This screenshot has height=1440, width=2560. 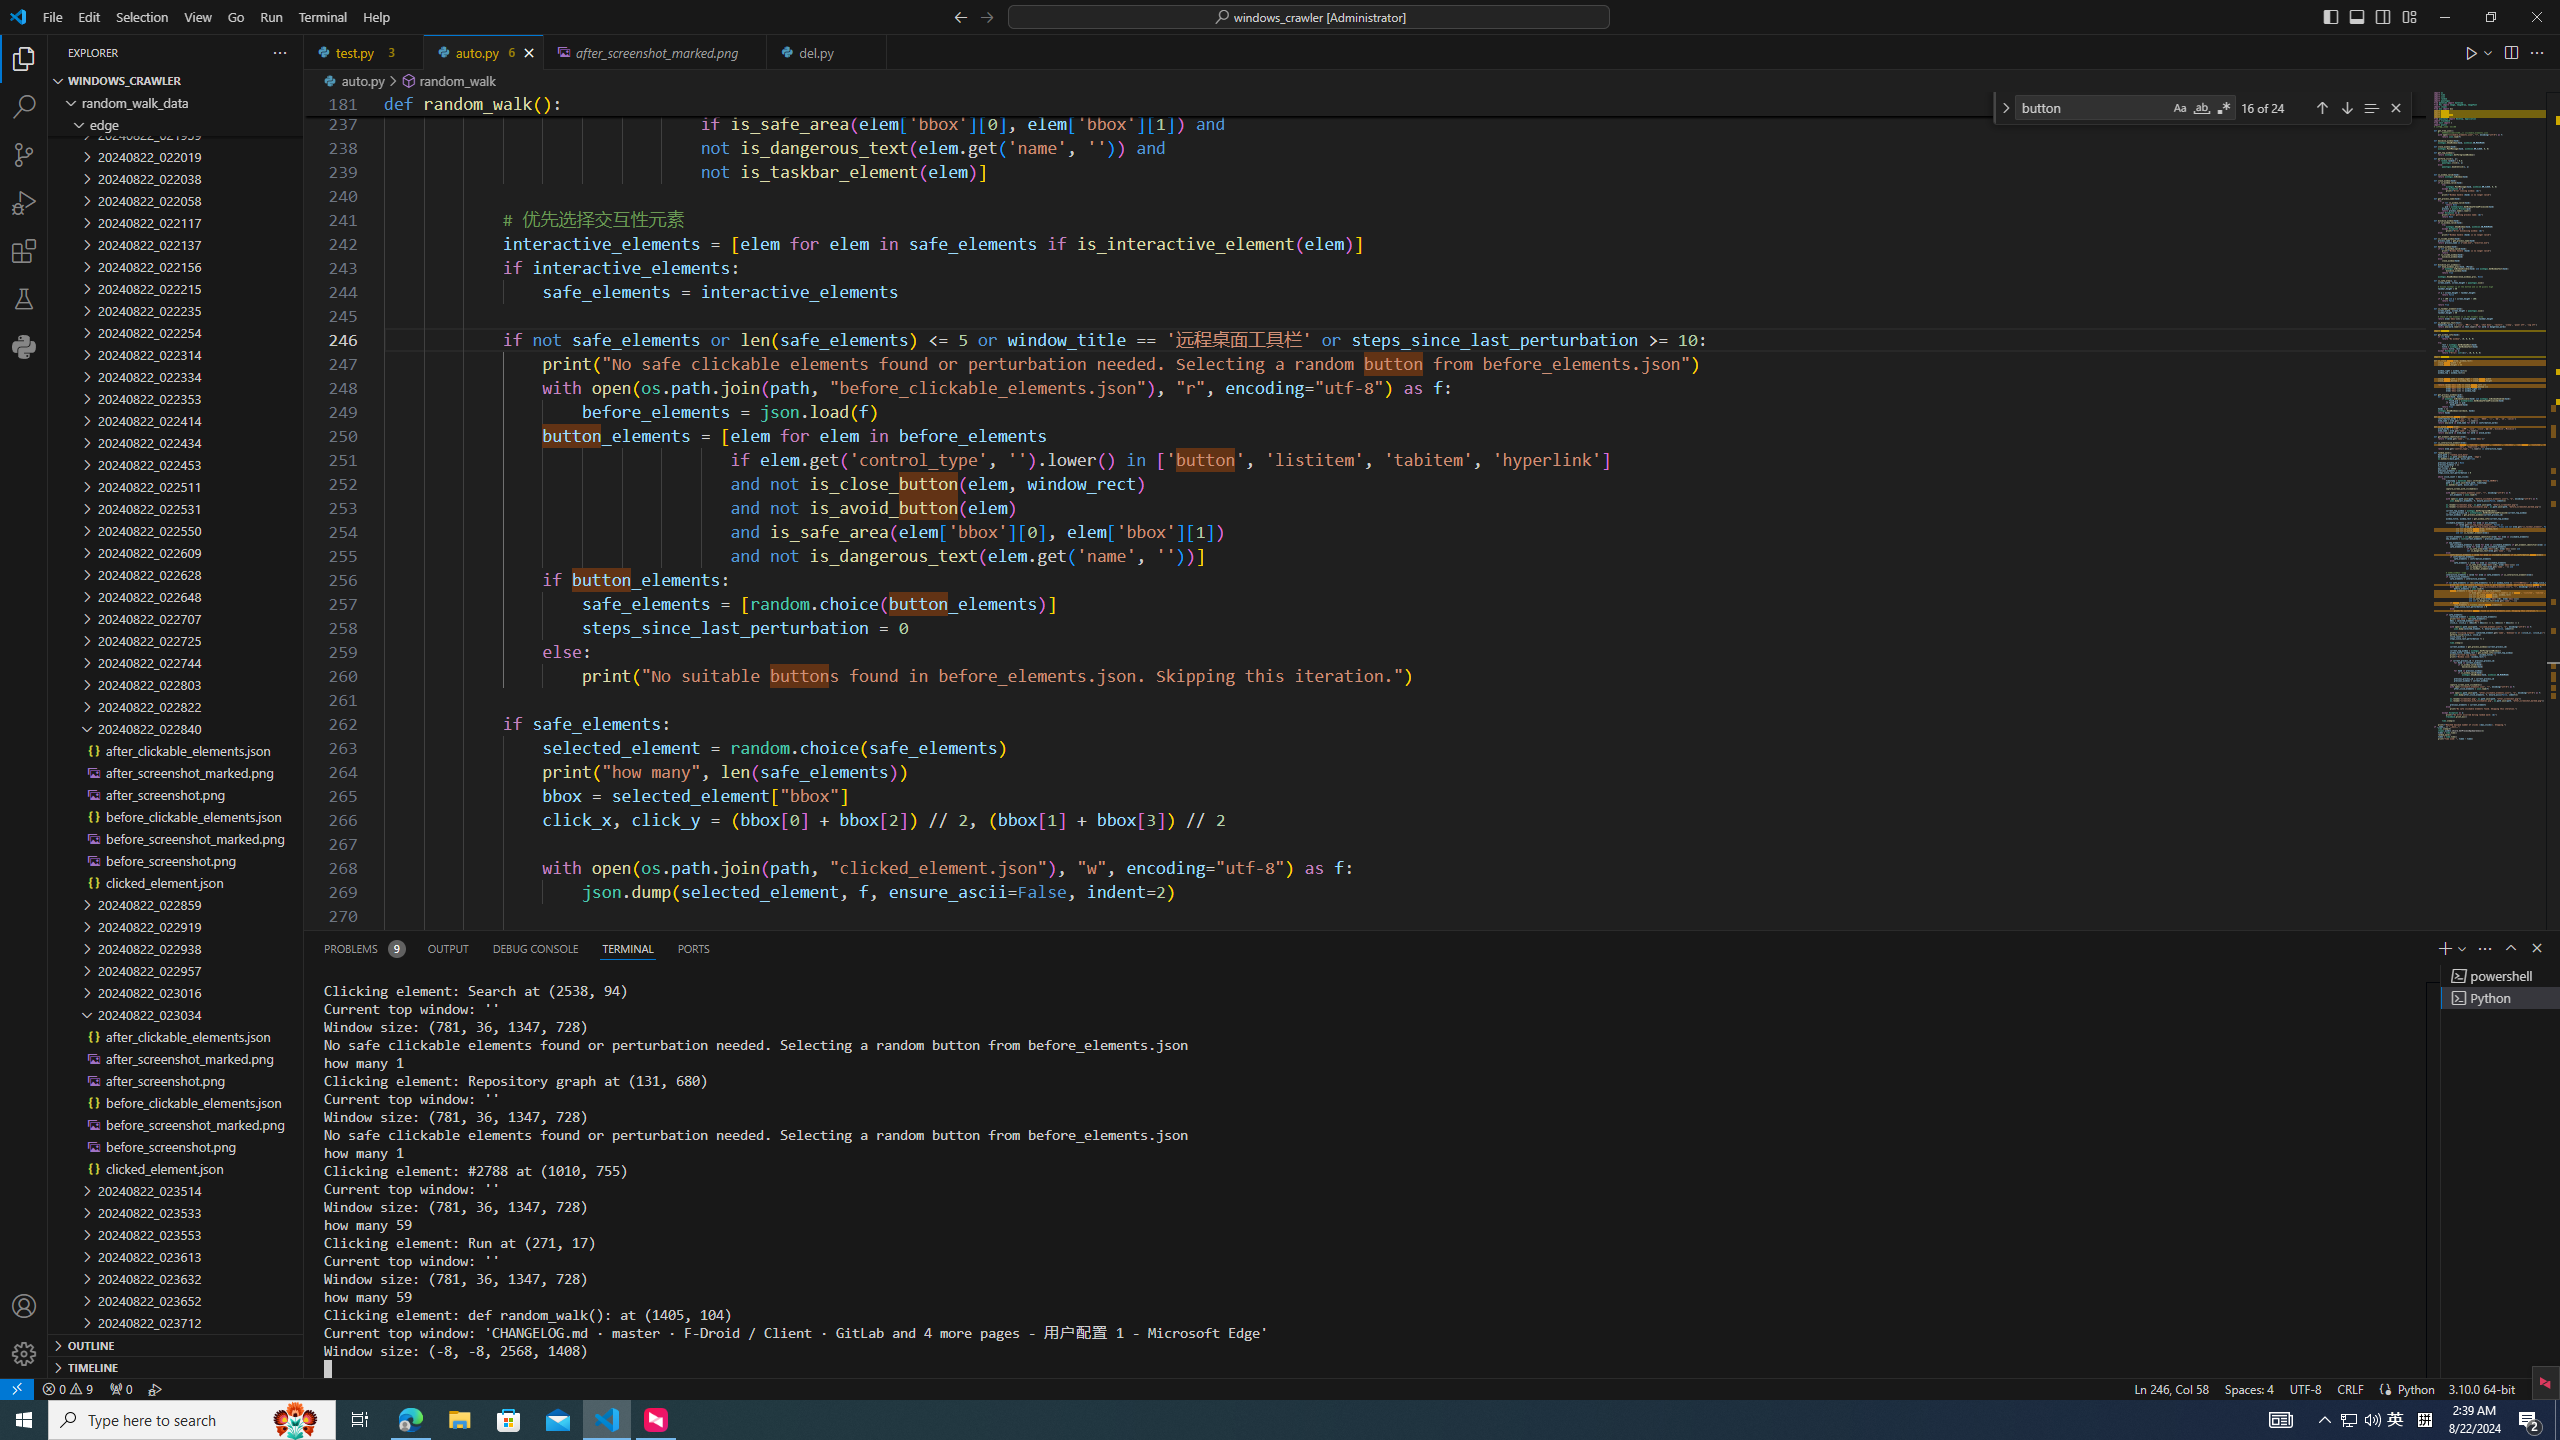 I want to click on Search (Ctrl+Shift+F), so click(x=24, y=107).